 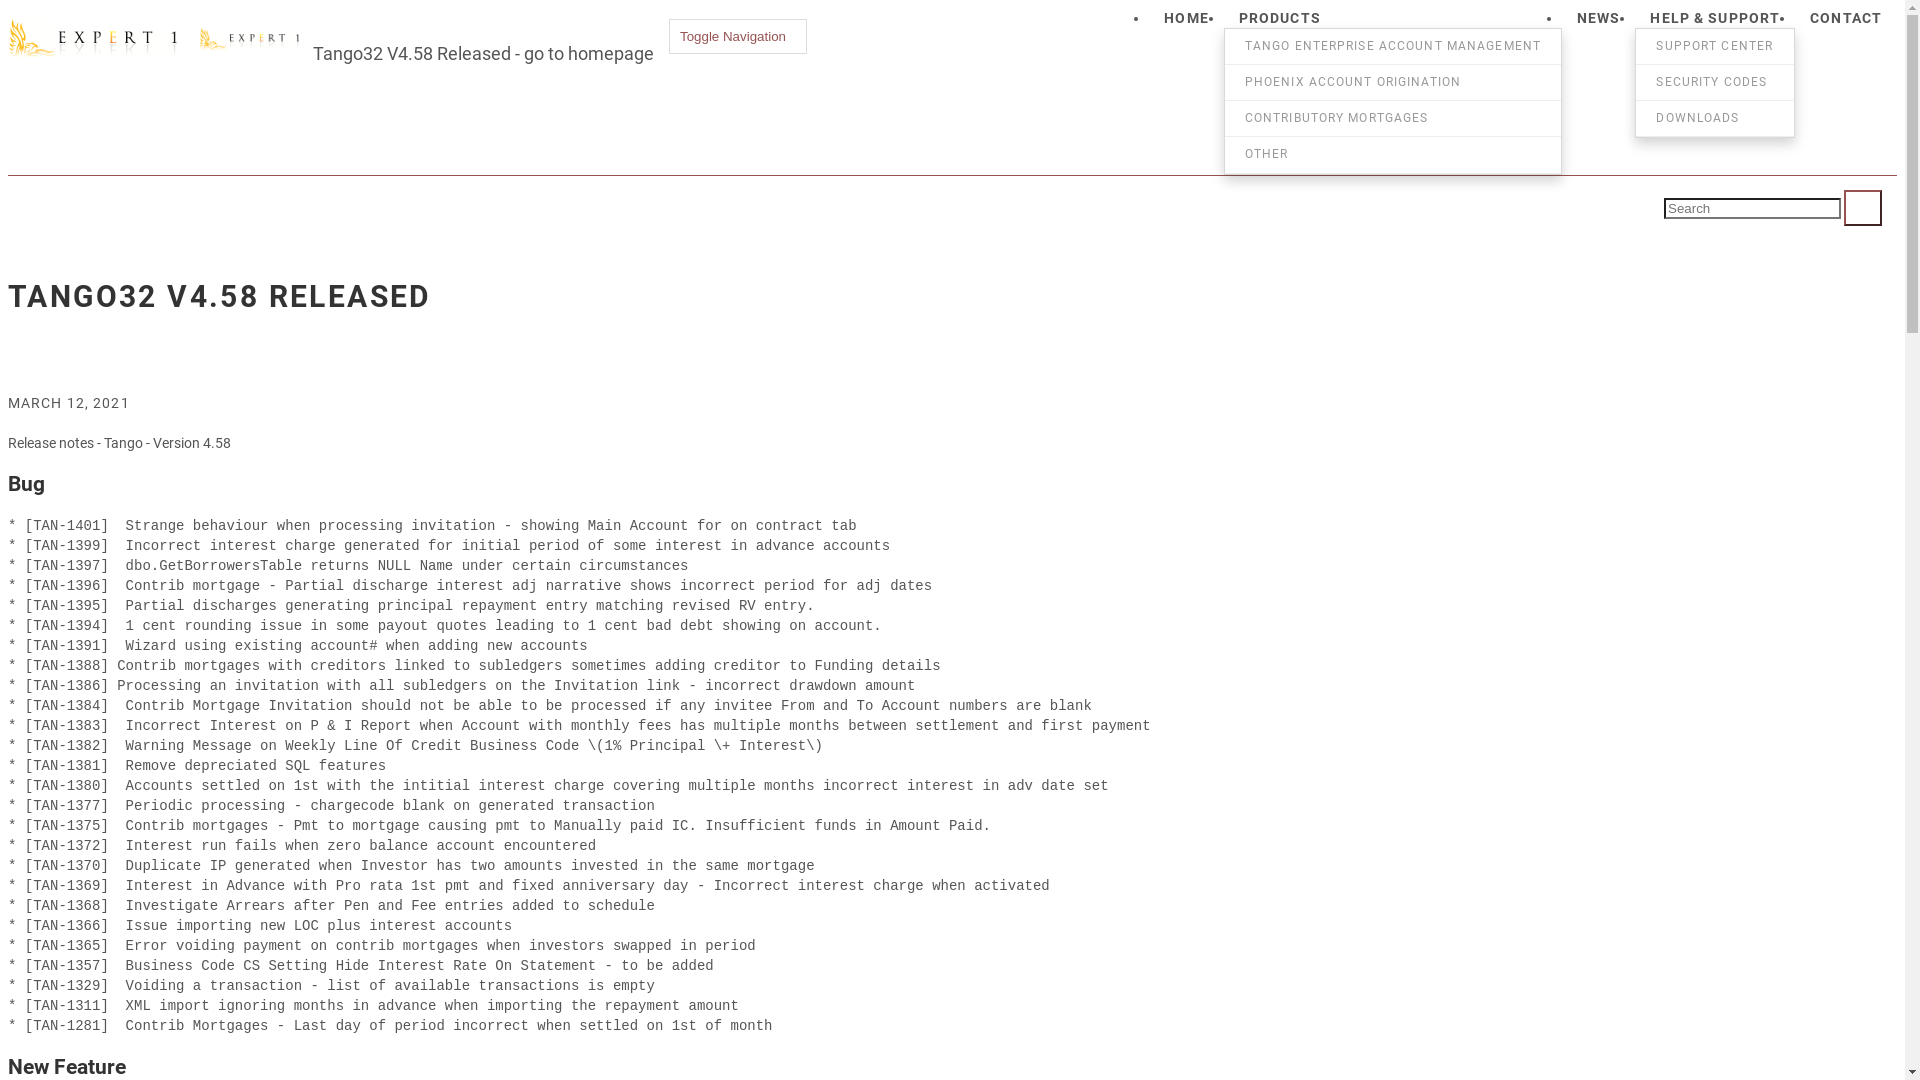 What do you see at coordinates (1715, 46) in the screenshot?
I see `SUPPORT CENTER` at bounding box center [1715, 46].